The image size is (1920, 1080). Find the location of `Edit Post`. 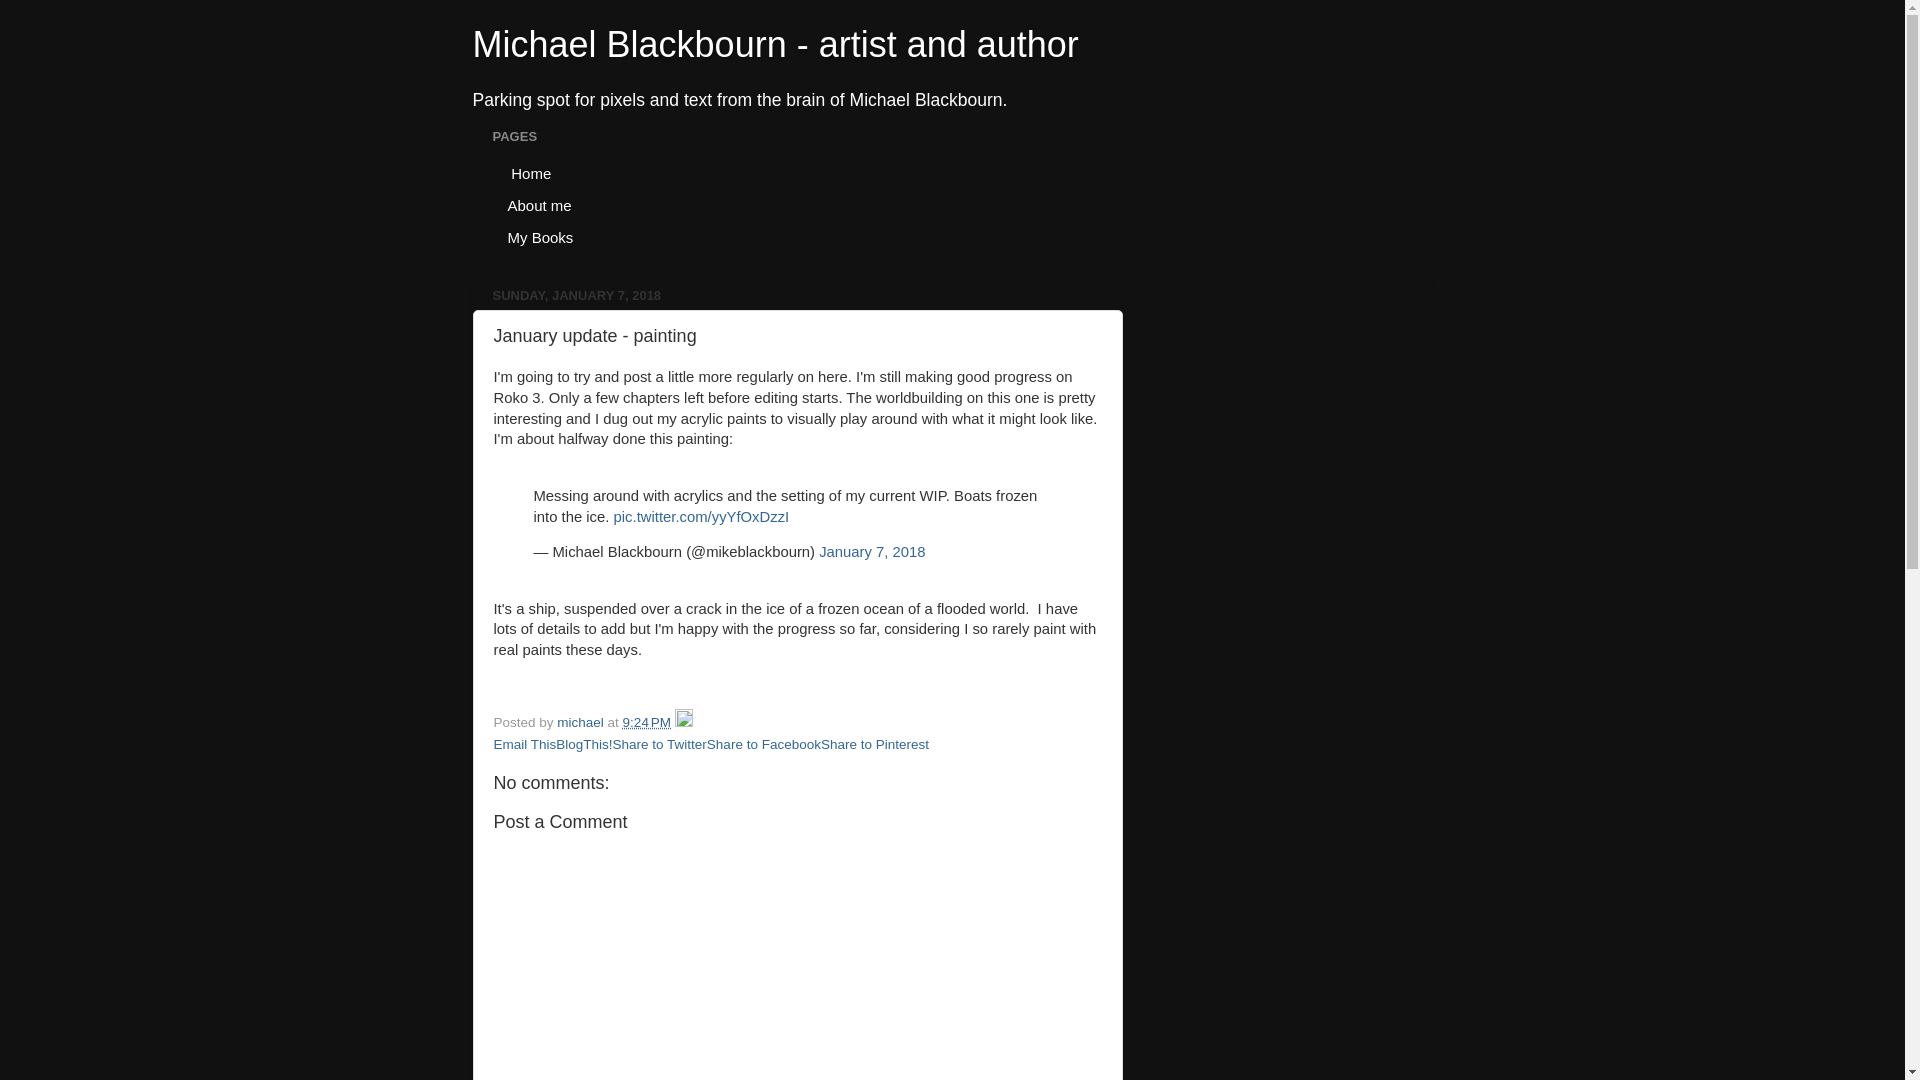

Edit Post is located at coordinates (684, 722).